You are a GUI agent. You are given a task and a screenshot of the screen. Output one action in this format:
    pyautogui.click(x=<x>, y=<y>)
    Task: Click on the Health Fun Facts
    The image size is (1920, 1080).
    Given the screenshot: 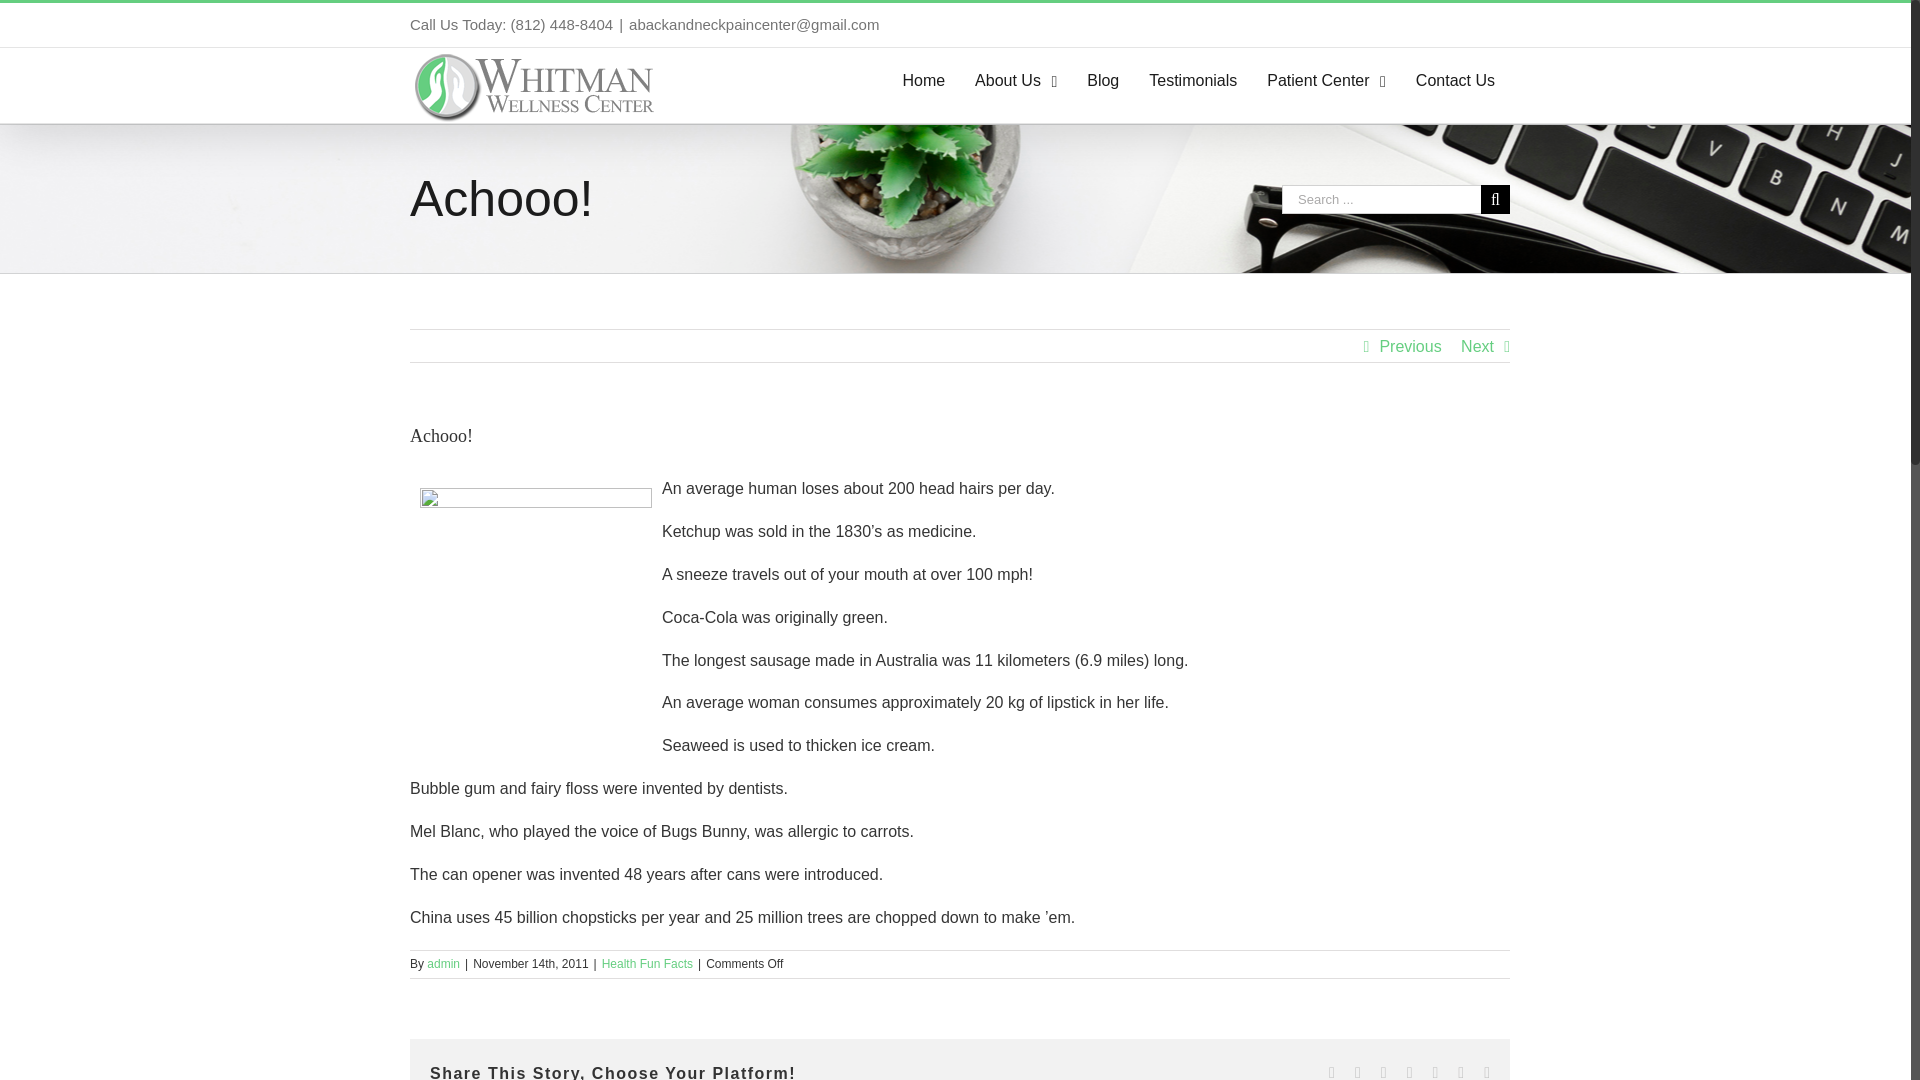 What is the action you would take?
    pyautogui.click(x=648, y=963)
    